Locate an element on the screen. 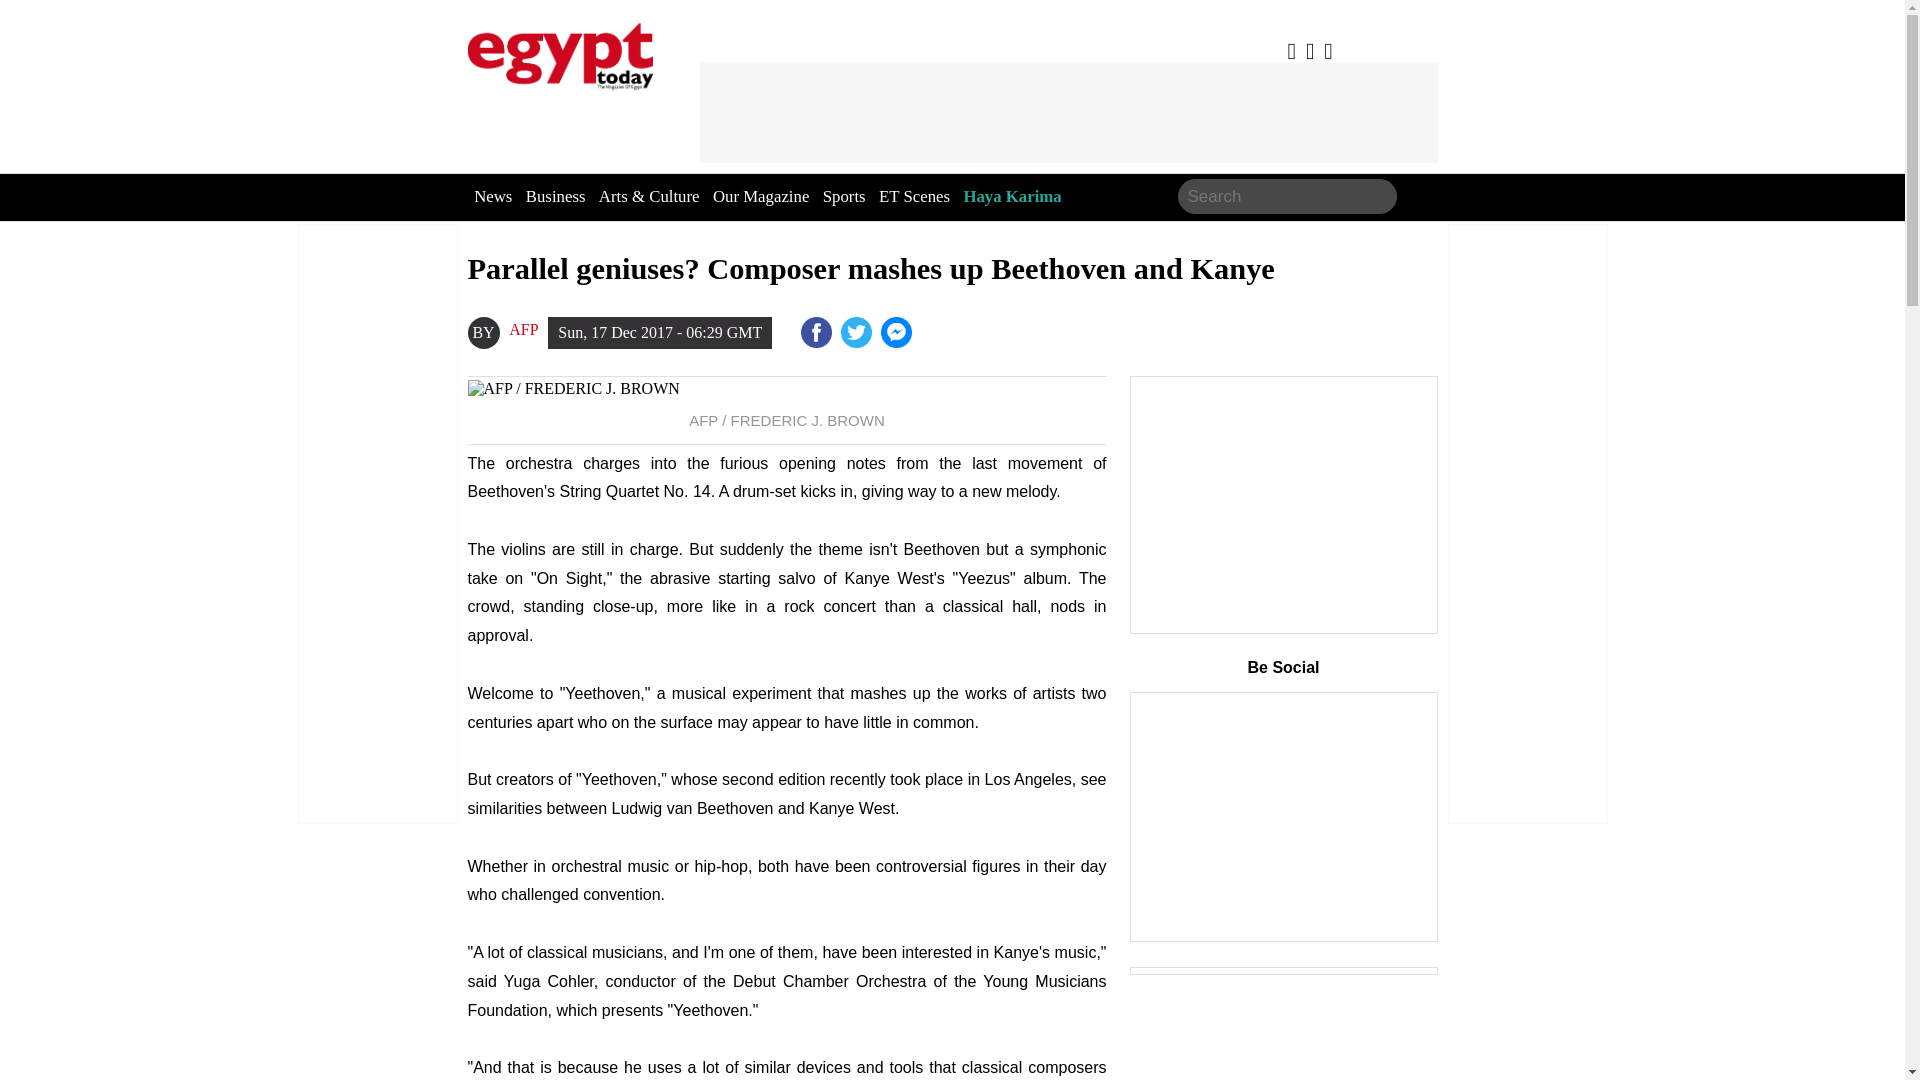  Sisi heads to Guinea first destination in overseas tour is located at coordinates (898, 332).